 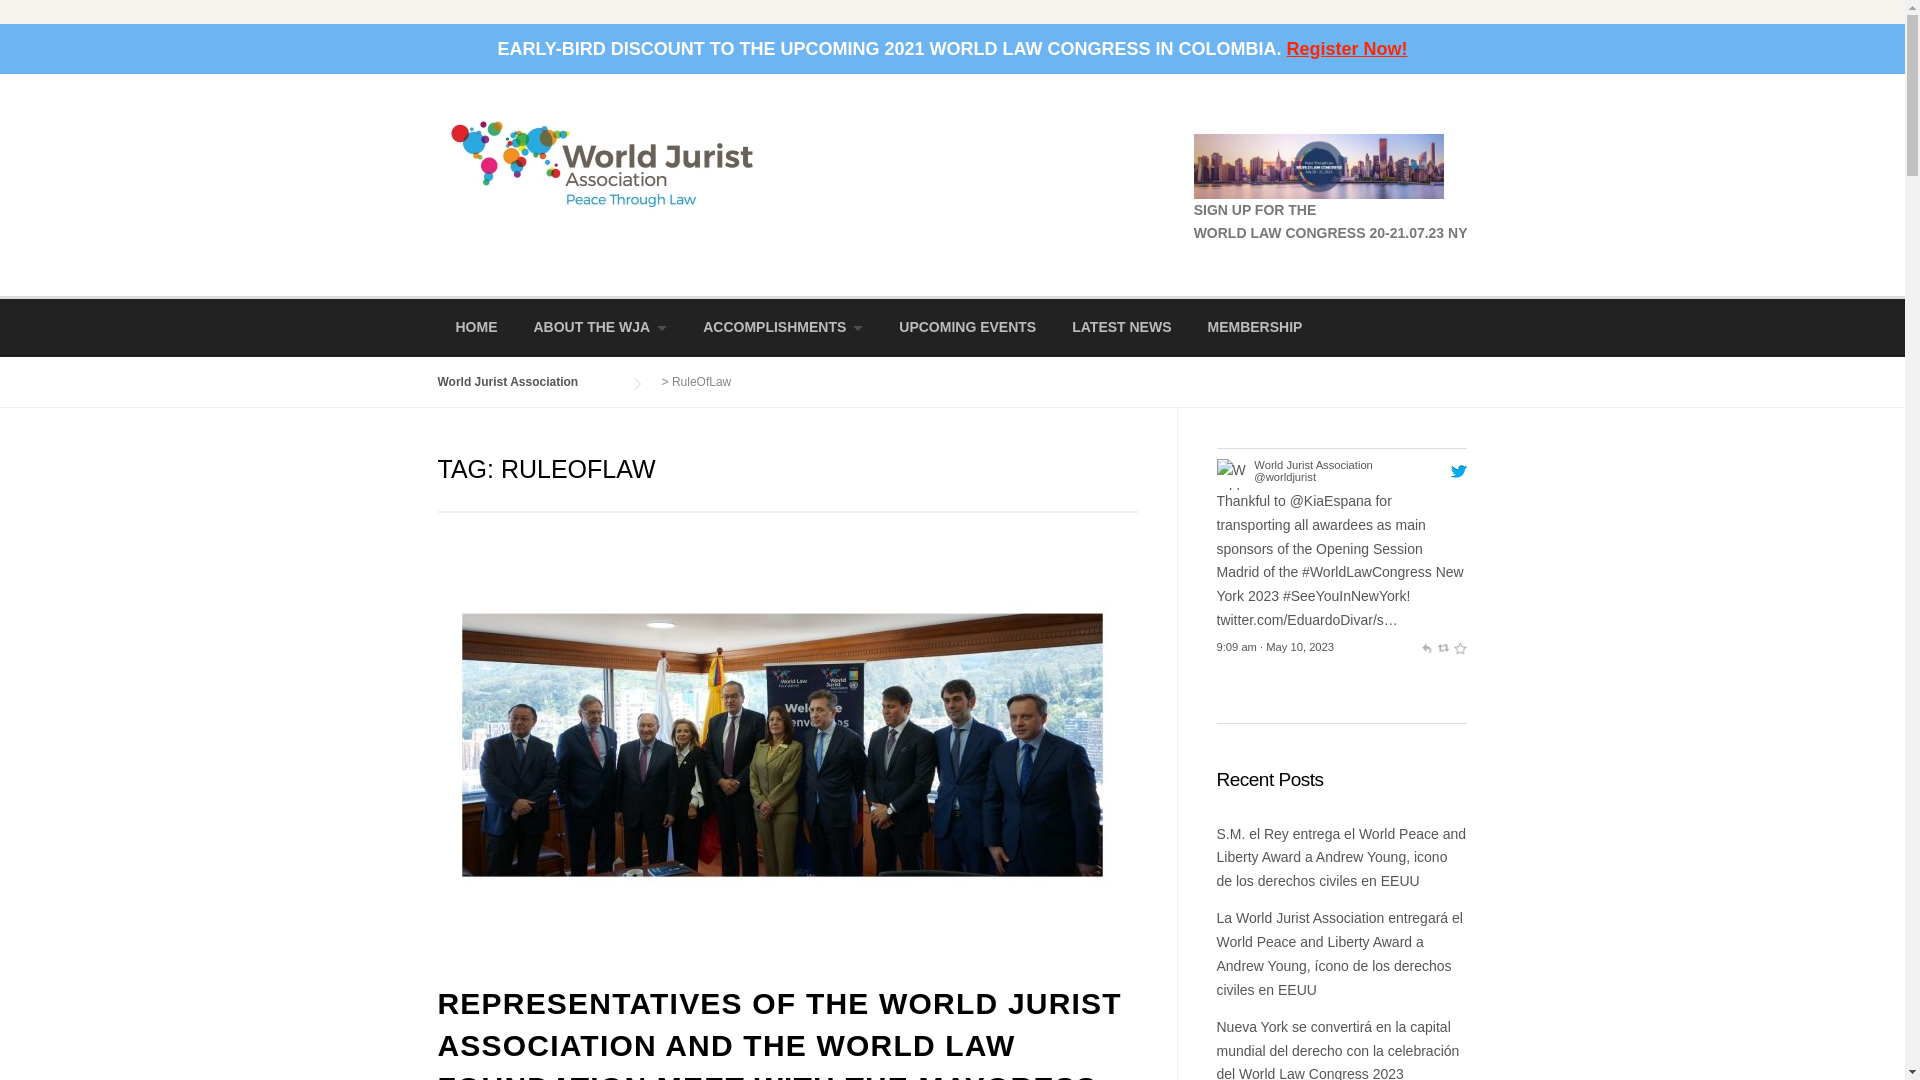 What do you see at coordinates (1284, 476) in the screenshot?
I see `World Jurist Association` at bounding box center [1284, 476].